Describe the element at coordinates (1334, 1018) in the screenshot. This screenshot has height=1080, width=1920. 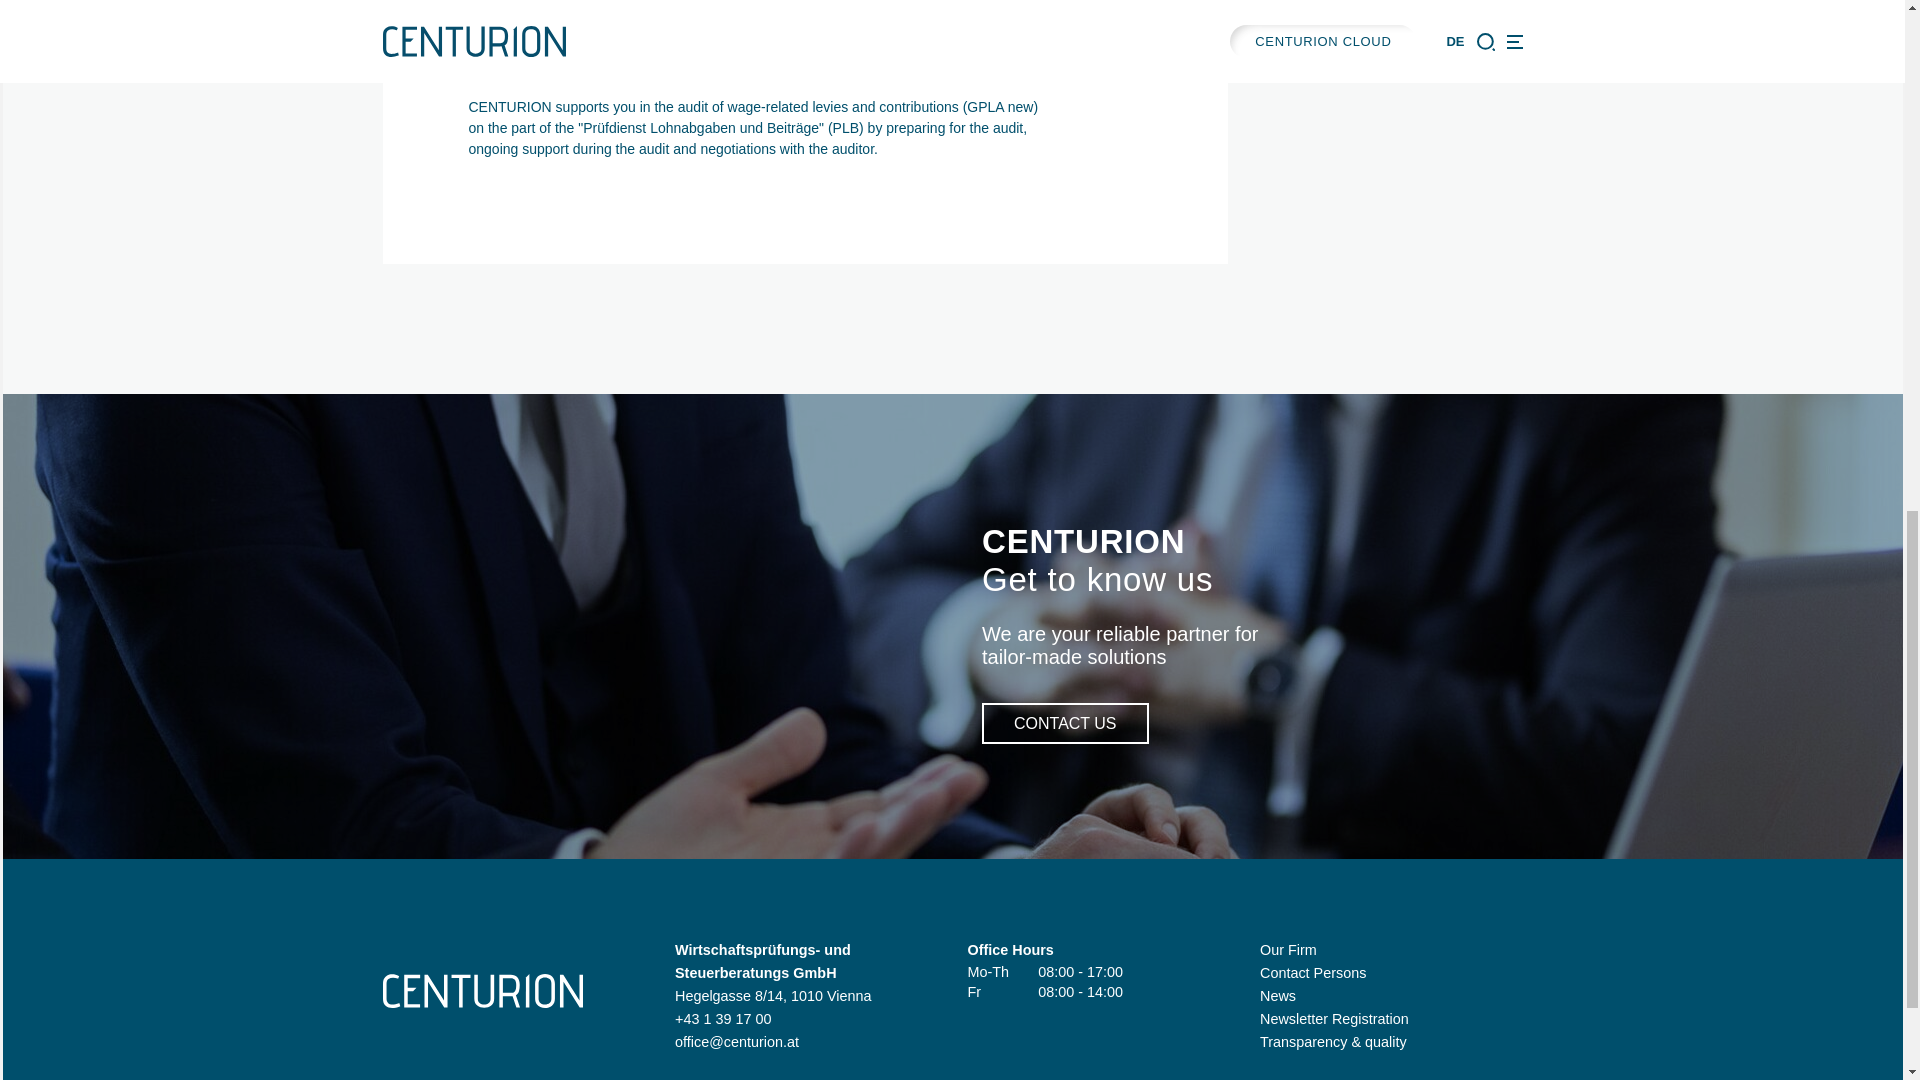
I see `Newsletter` at that location.